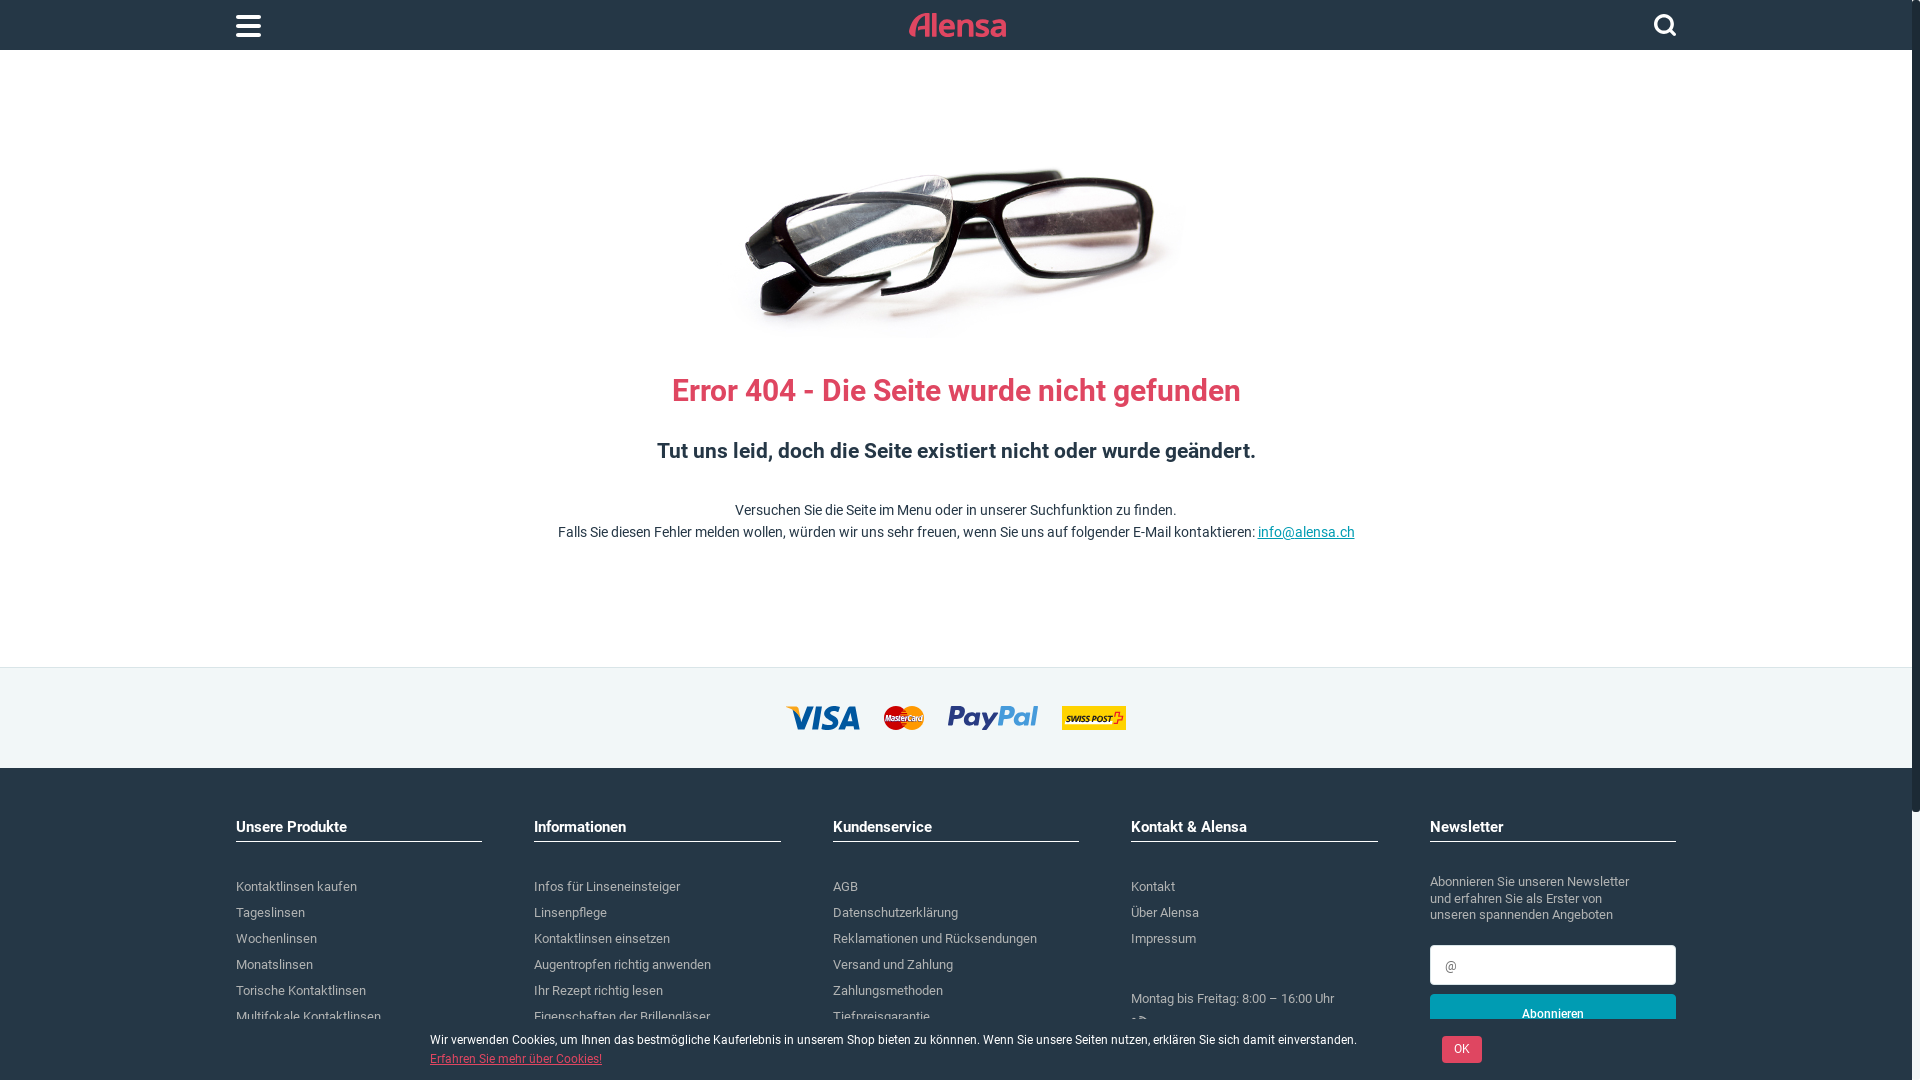 The height and width of the screenshot is (1080, 1920). What do you see at coordinates (270, 912) in the screenshot?
I see `Tageslinsen` at bounding box center [270, 912].